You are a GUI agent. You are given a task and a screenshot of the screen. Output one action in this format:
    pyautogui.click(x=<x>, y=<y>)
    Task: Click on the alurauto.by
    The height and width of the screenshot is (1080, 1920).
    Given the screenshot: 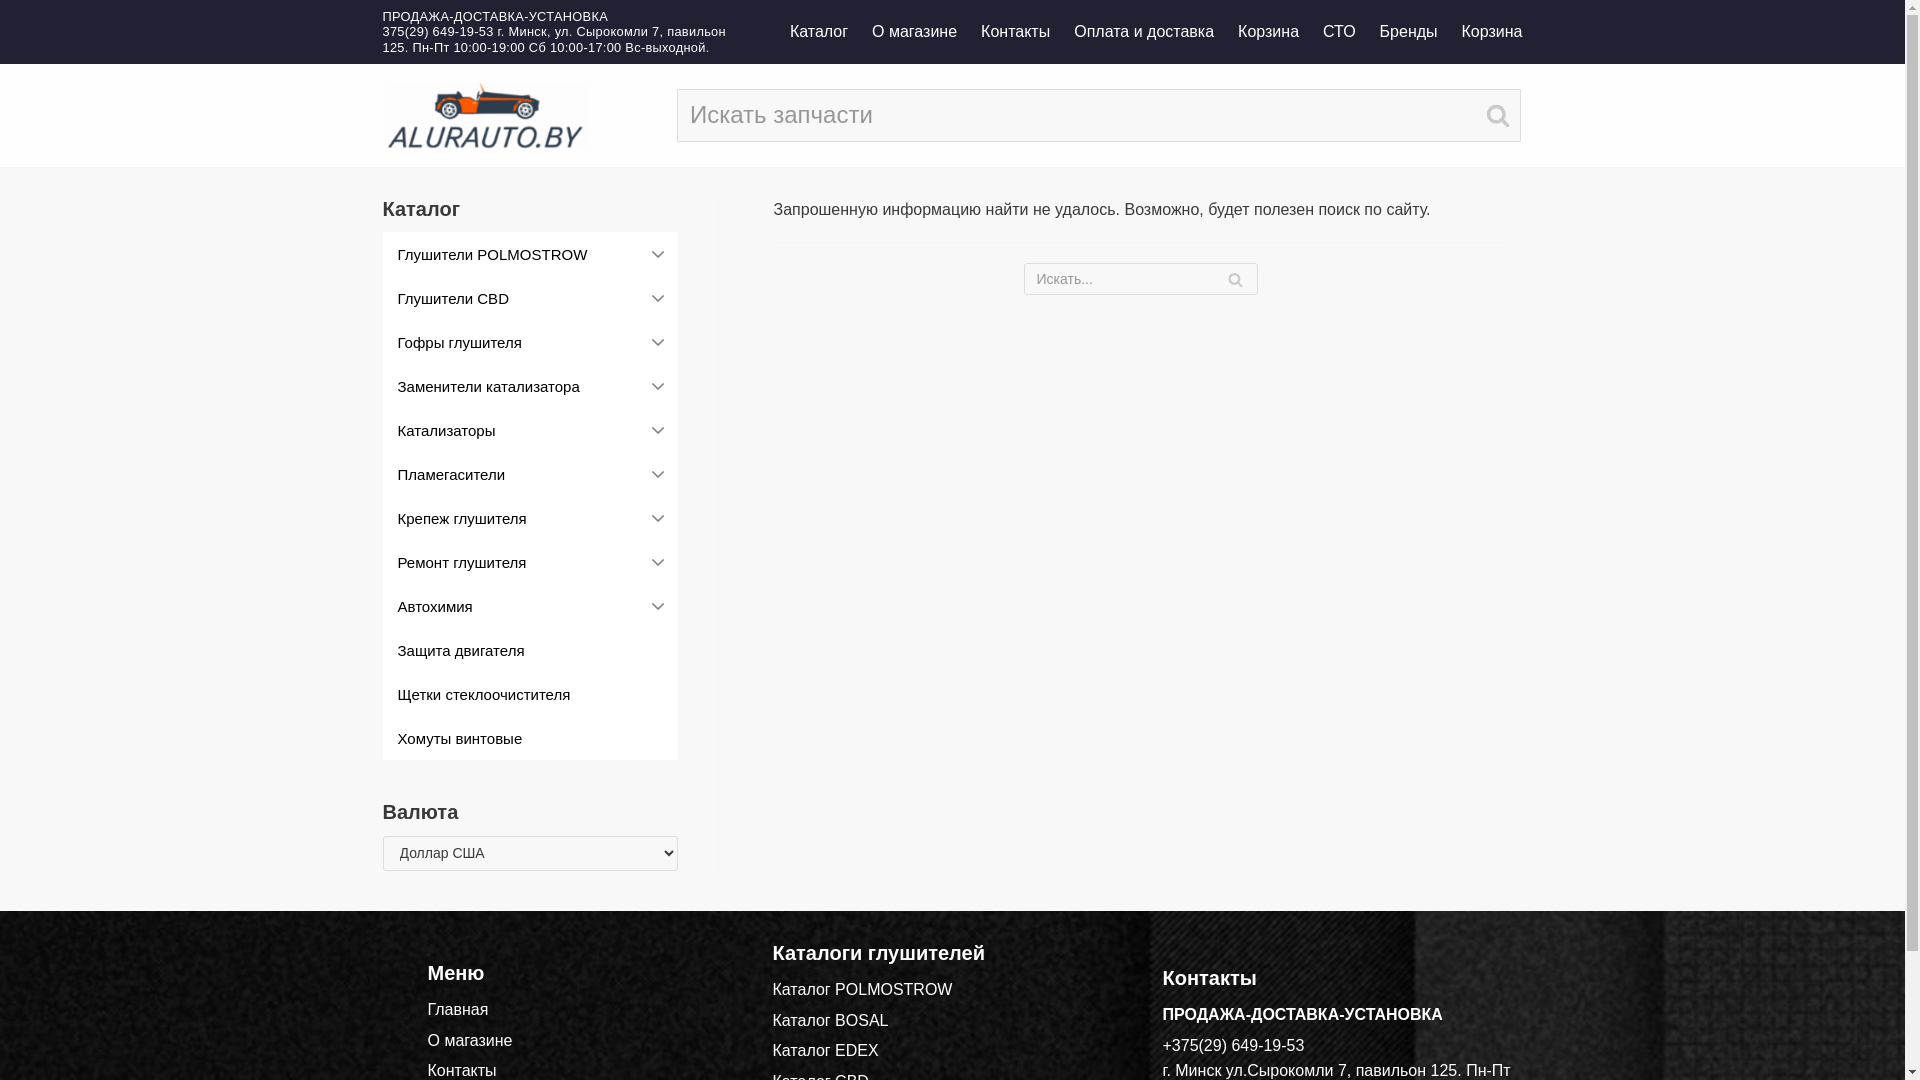 What is the action you would take?
    pyautogui.click(x=486, y=116)
    